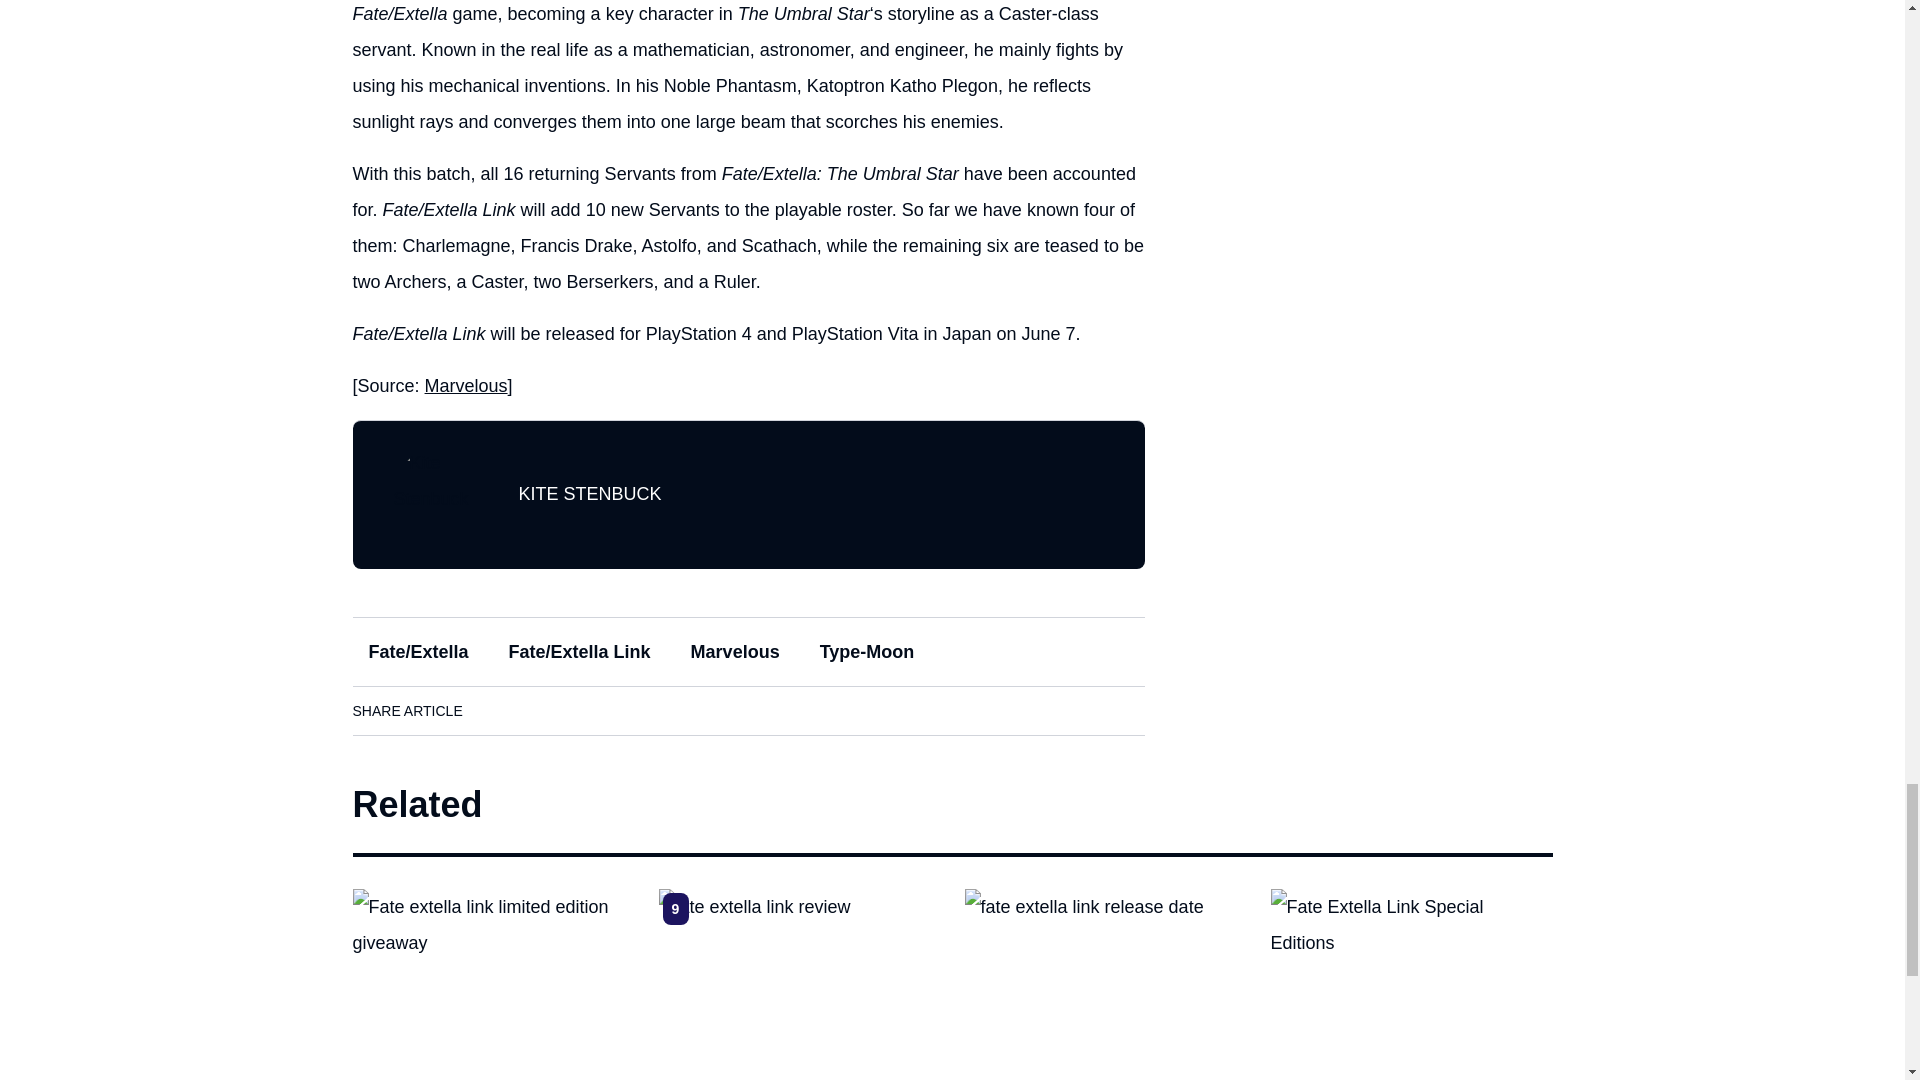 The height and width of the screenshot is (1080, 1920). I want to click on LinkedIn, so click(554, 710).